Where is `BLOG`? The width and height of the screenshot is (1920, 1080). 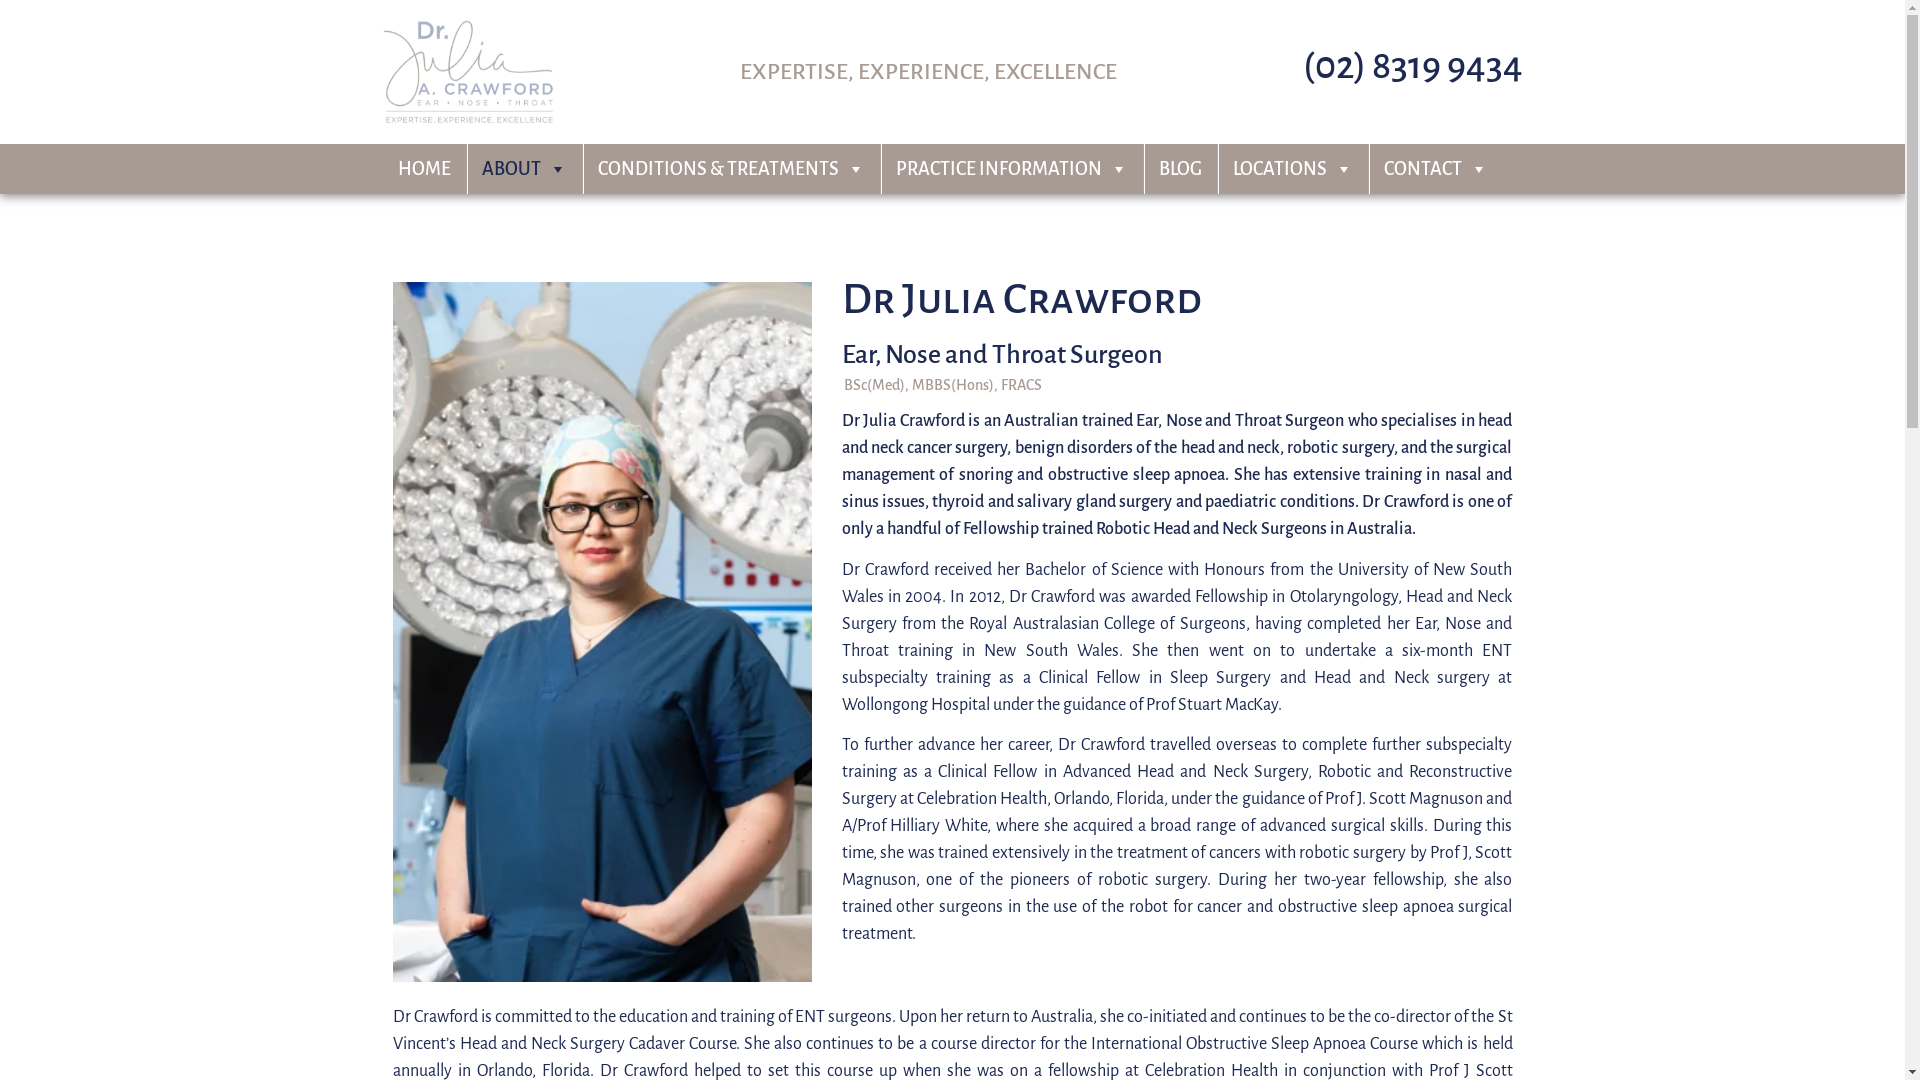 BLOG is located at coordinates (1180, 169).